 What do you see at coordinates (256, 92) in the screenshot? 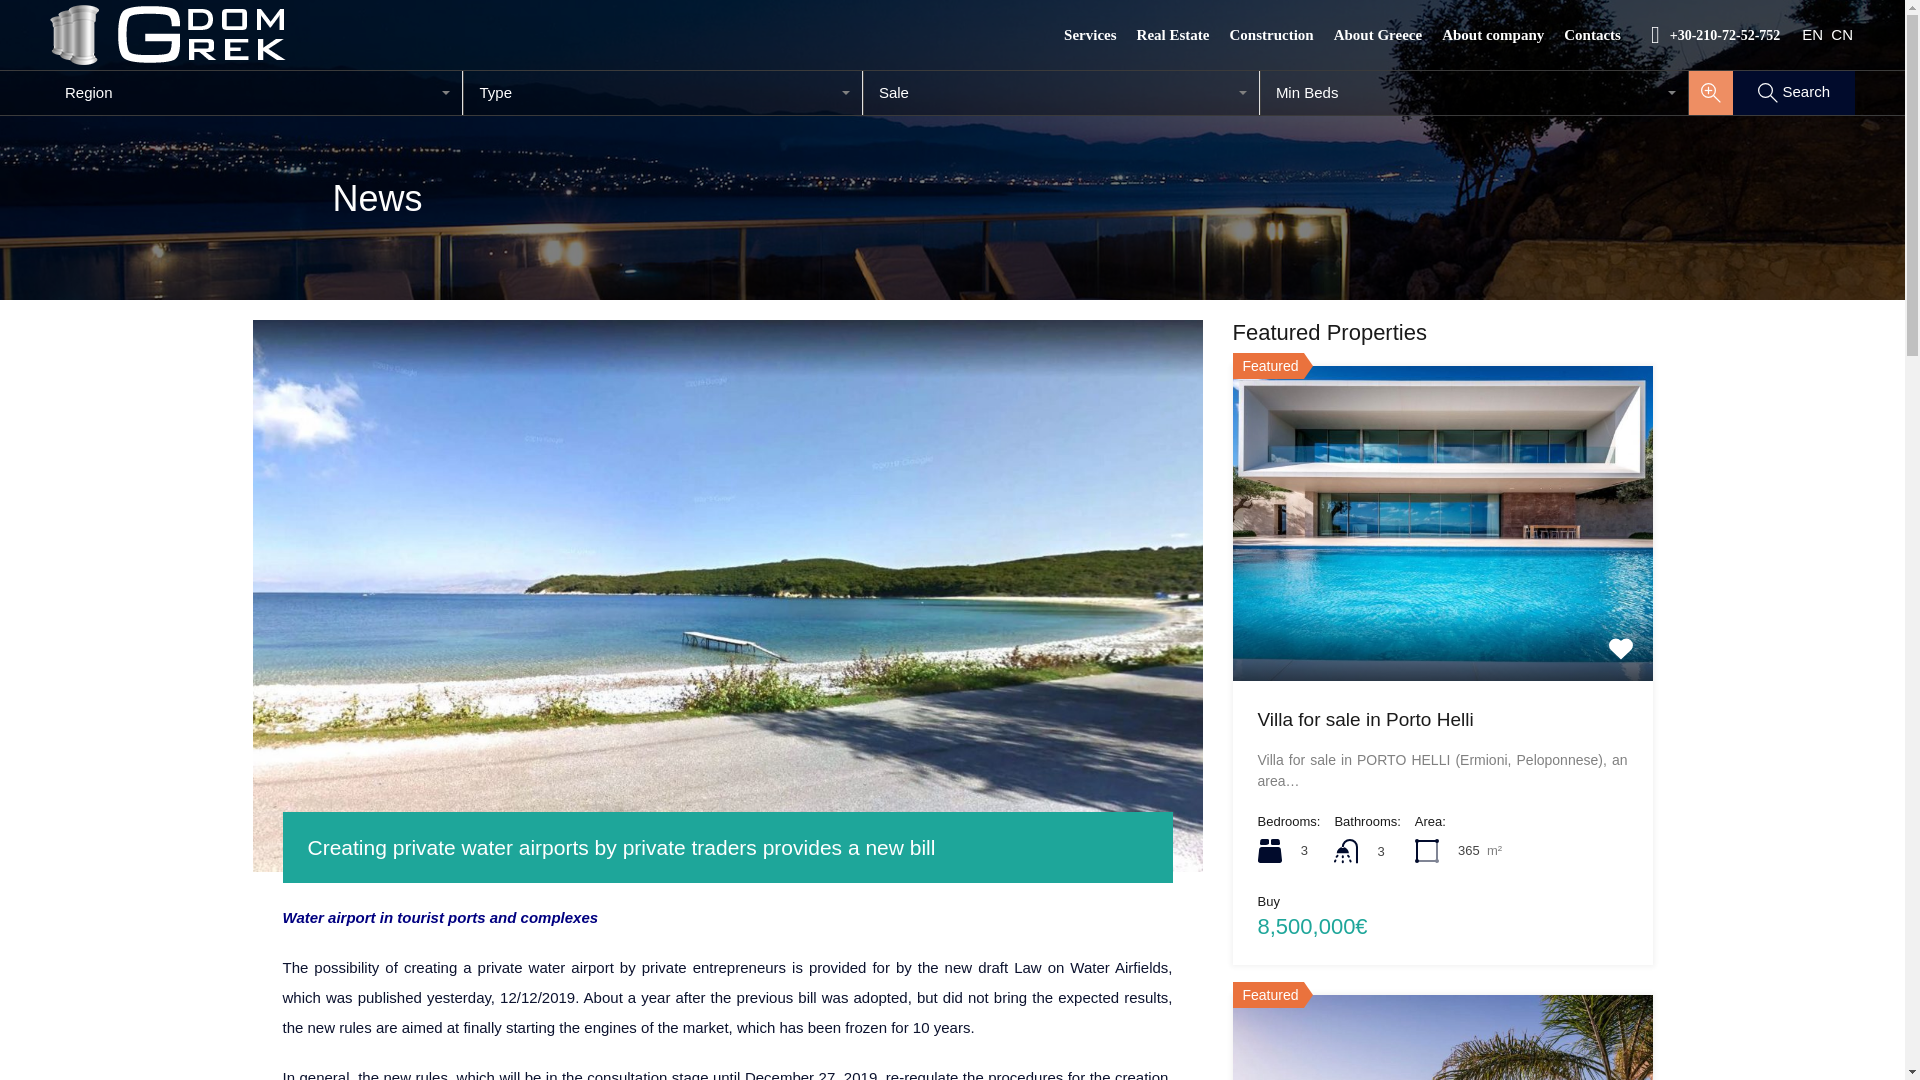
I see `Region` at bounding box center [256, 92].